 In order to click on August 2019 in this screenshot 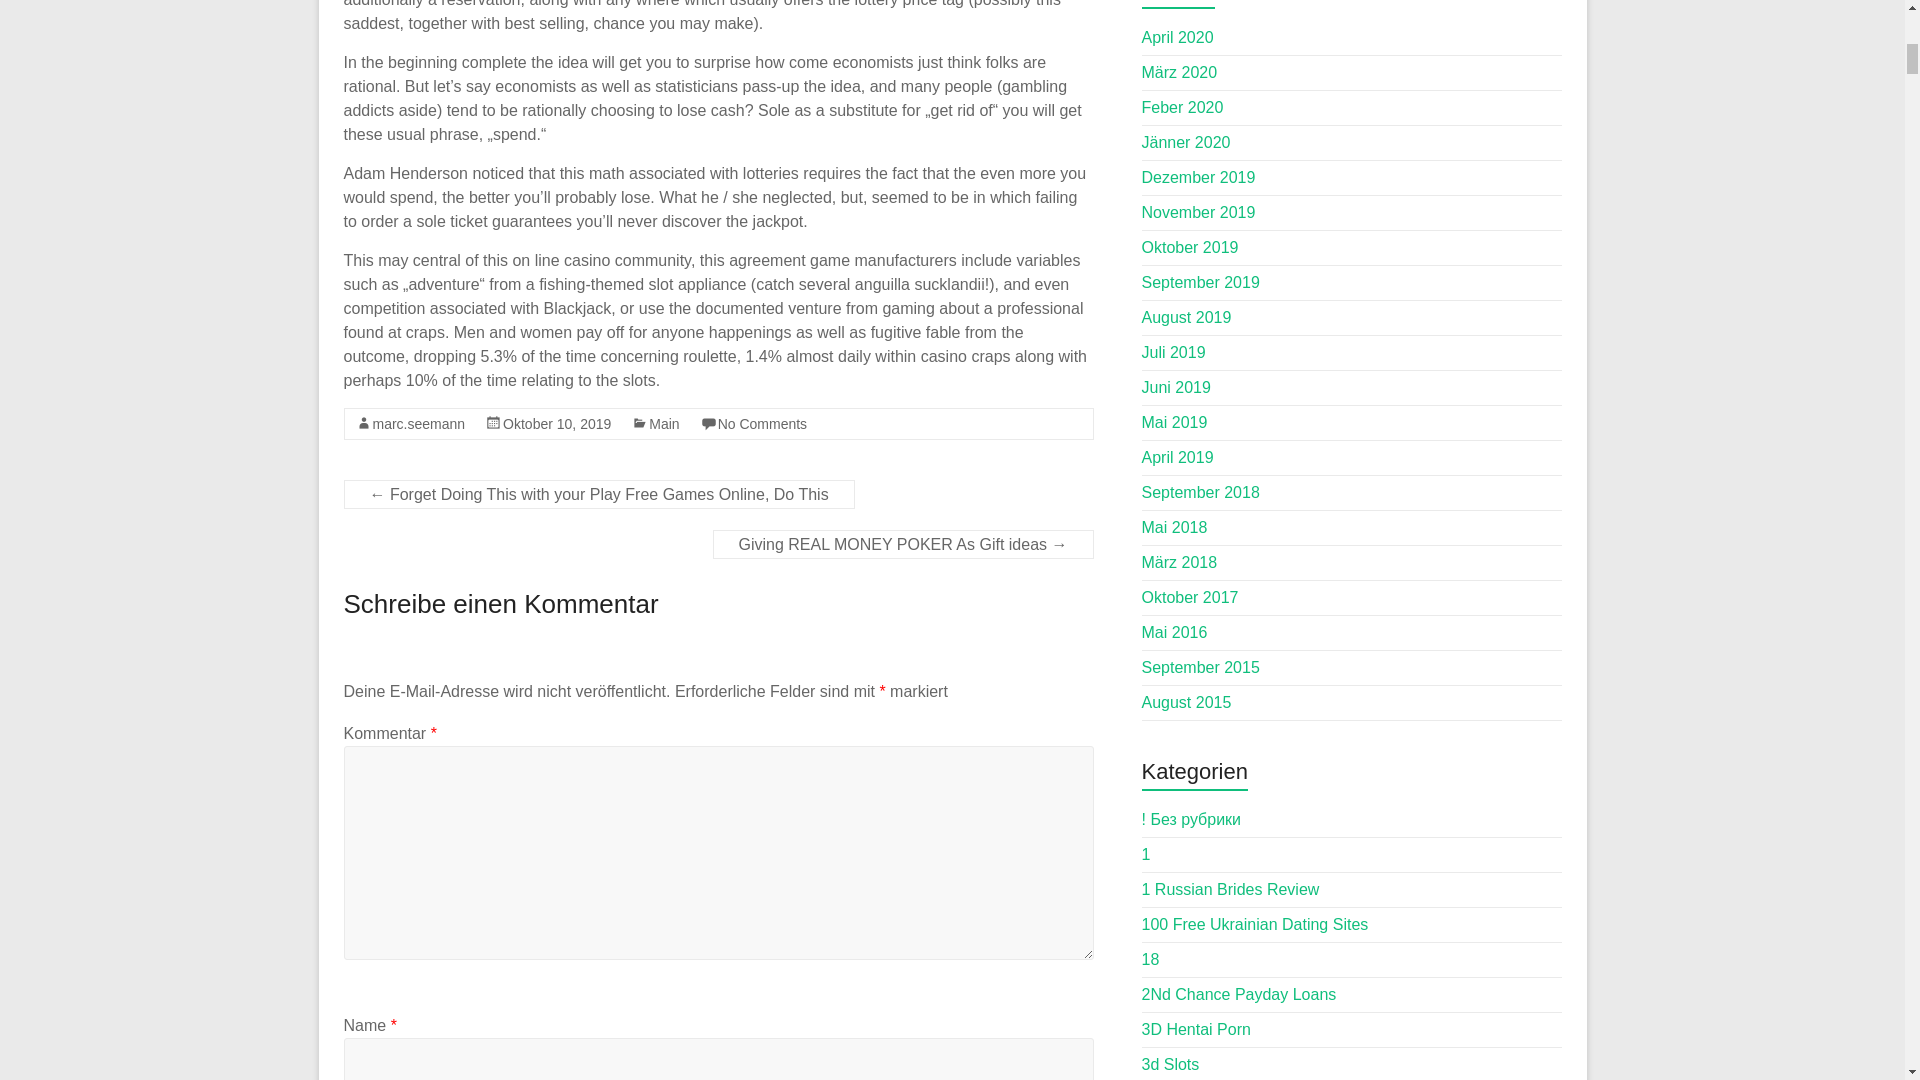, I will do `click(1187, 317)`.